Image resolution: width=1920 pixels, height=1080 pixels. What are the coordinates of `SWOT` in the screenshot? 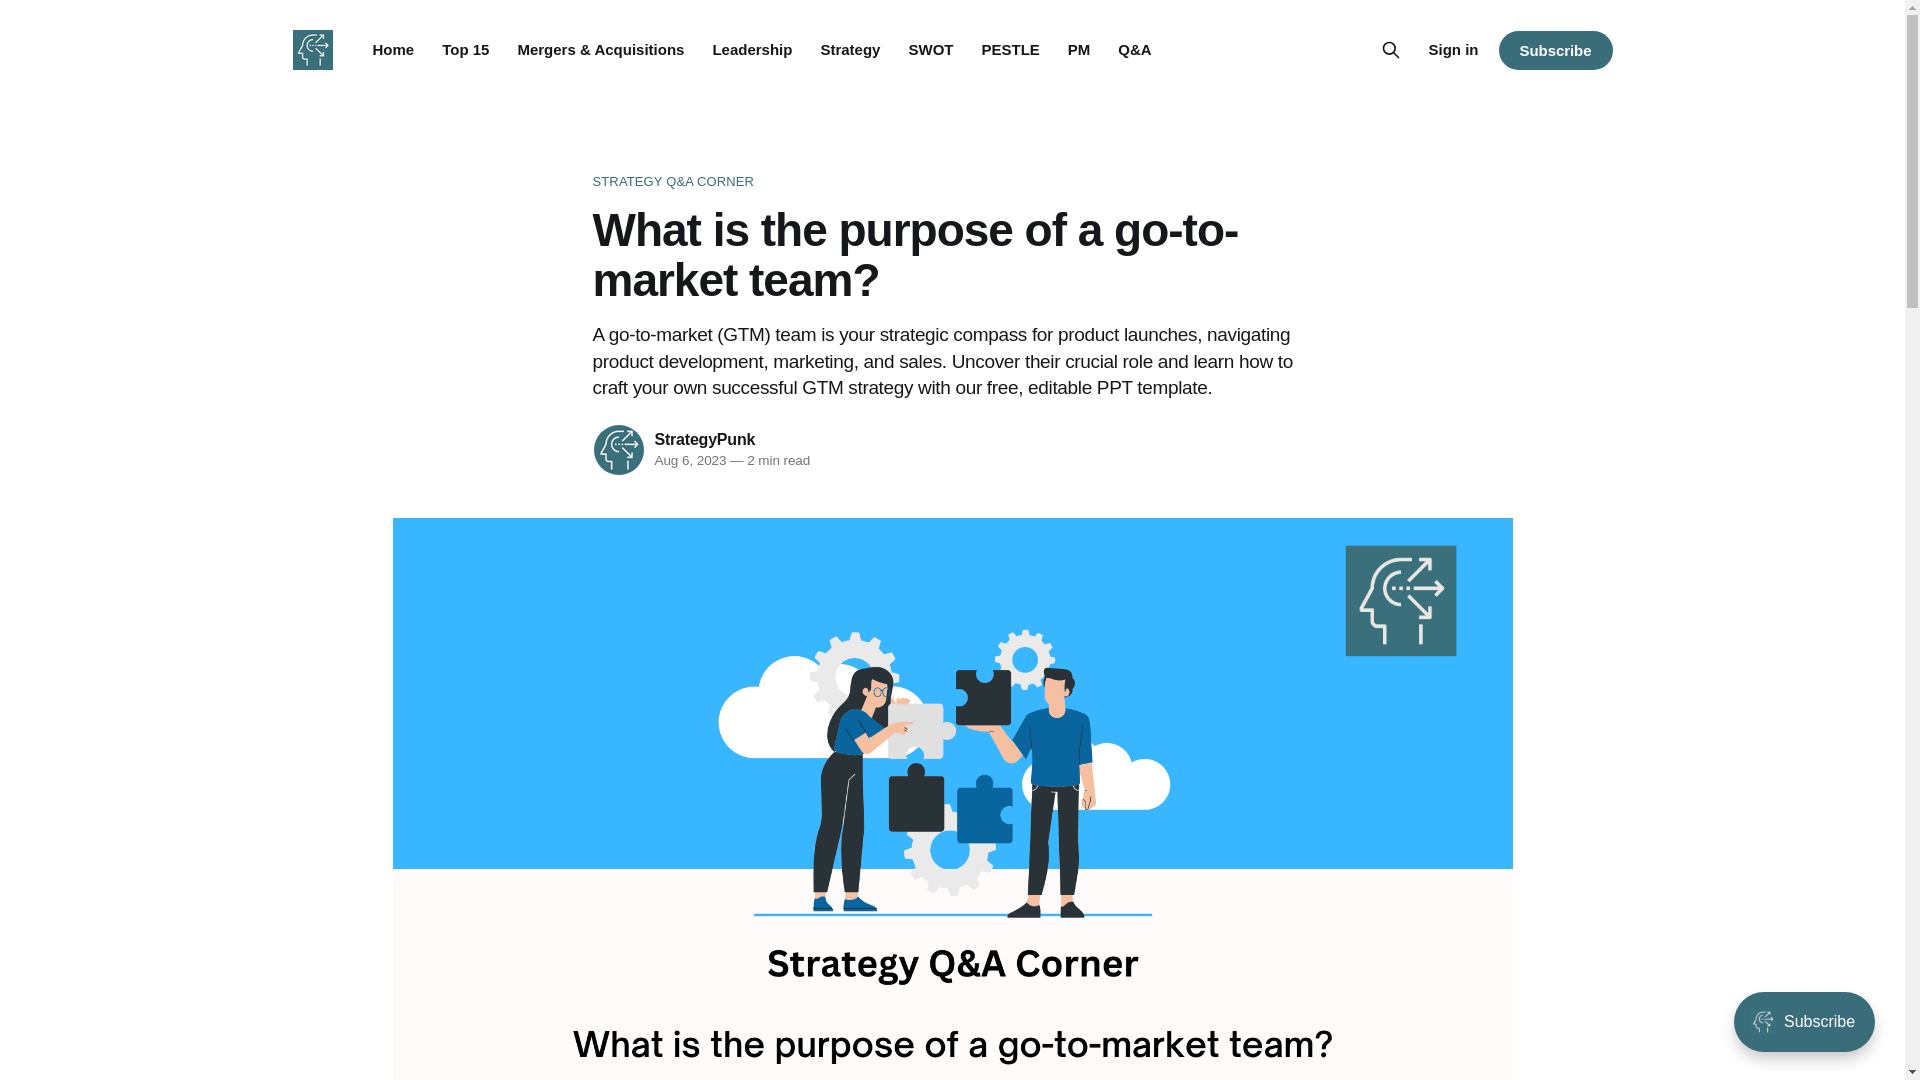 It's located at (930, 50).